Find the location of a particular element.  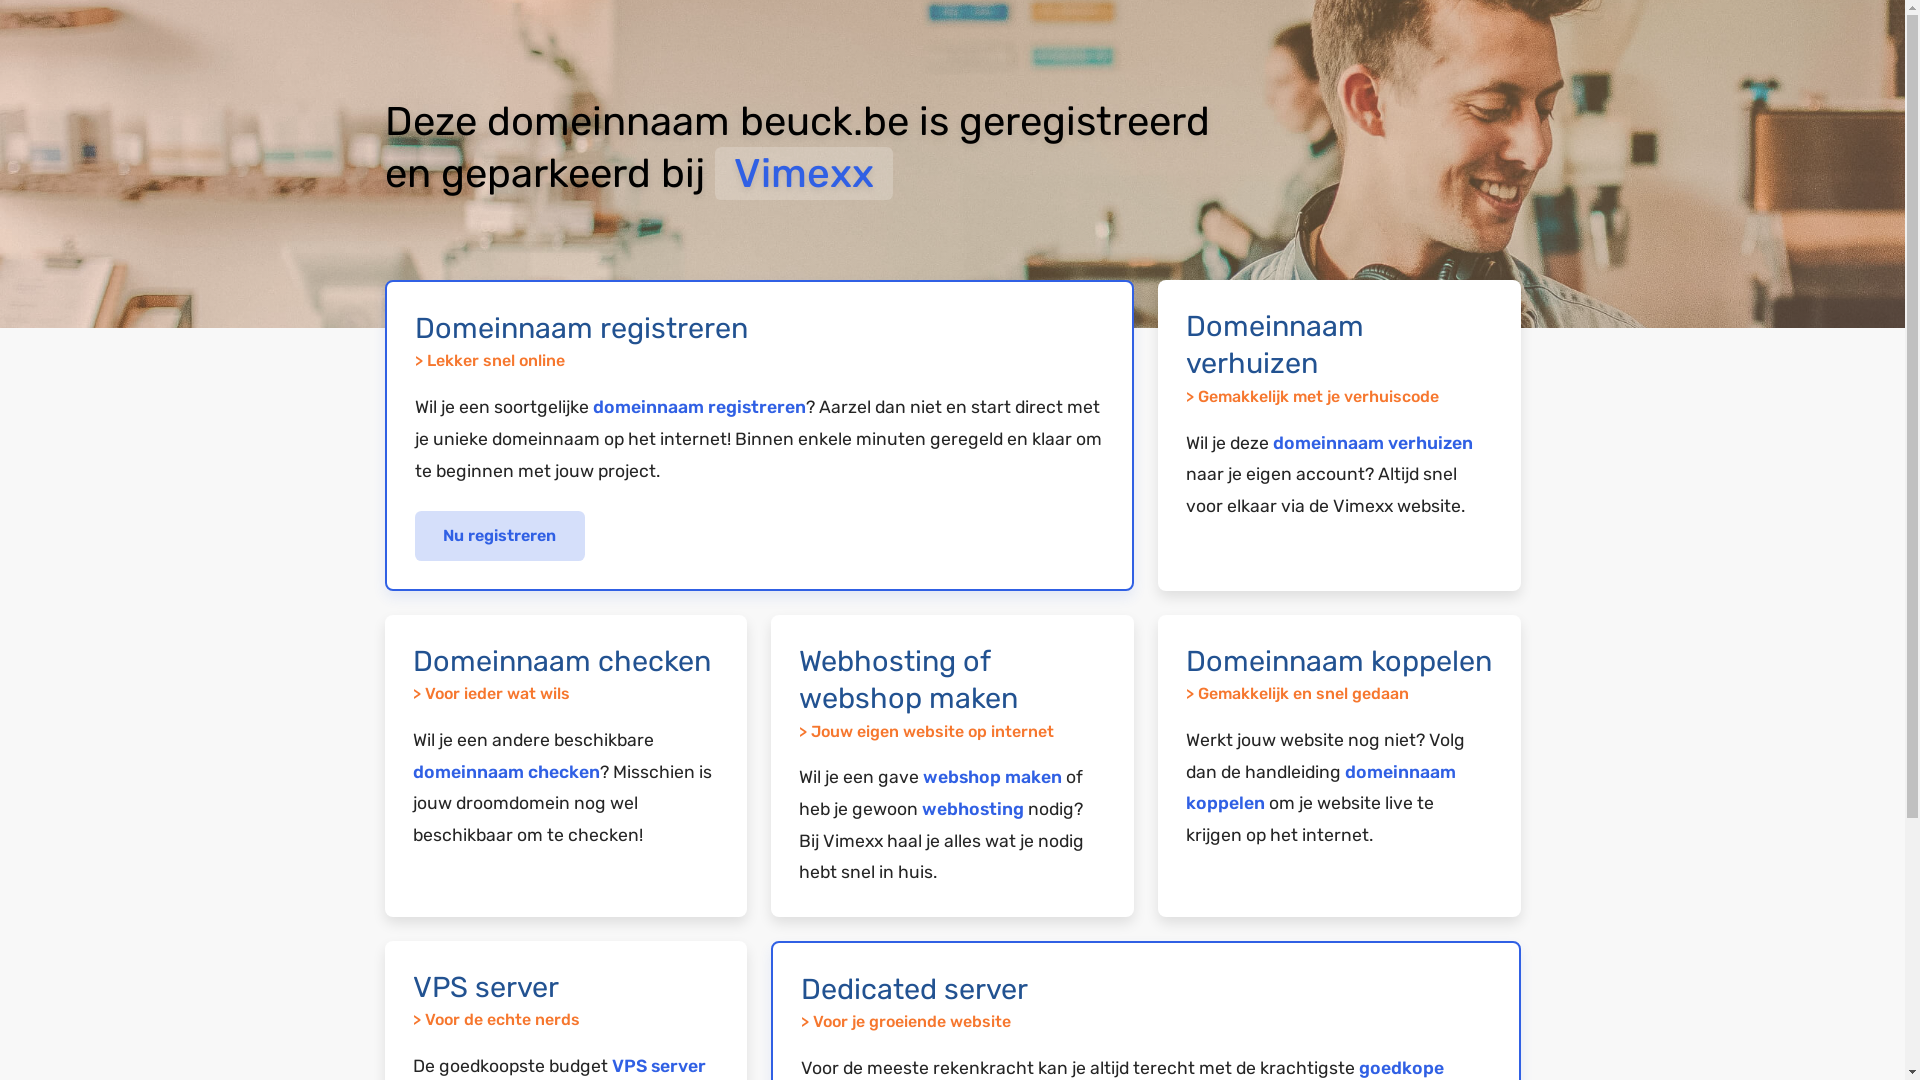

Nu registreren is located at coordinates (500, 536).